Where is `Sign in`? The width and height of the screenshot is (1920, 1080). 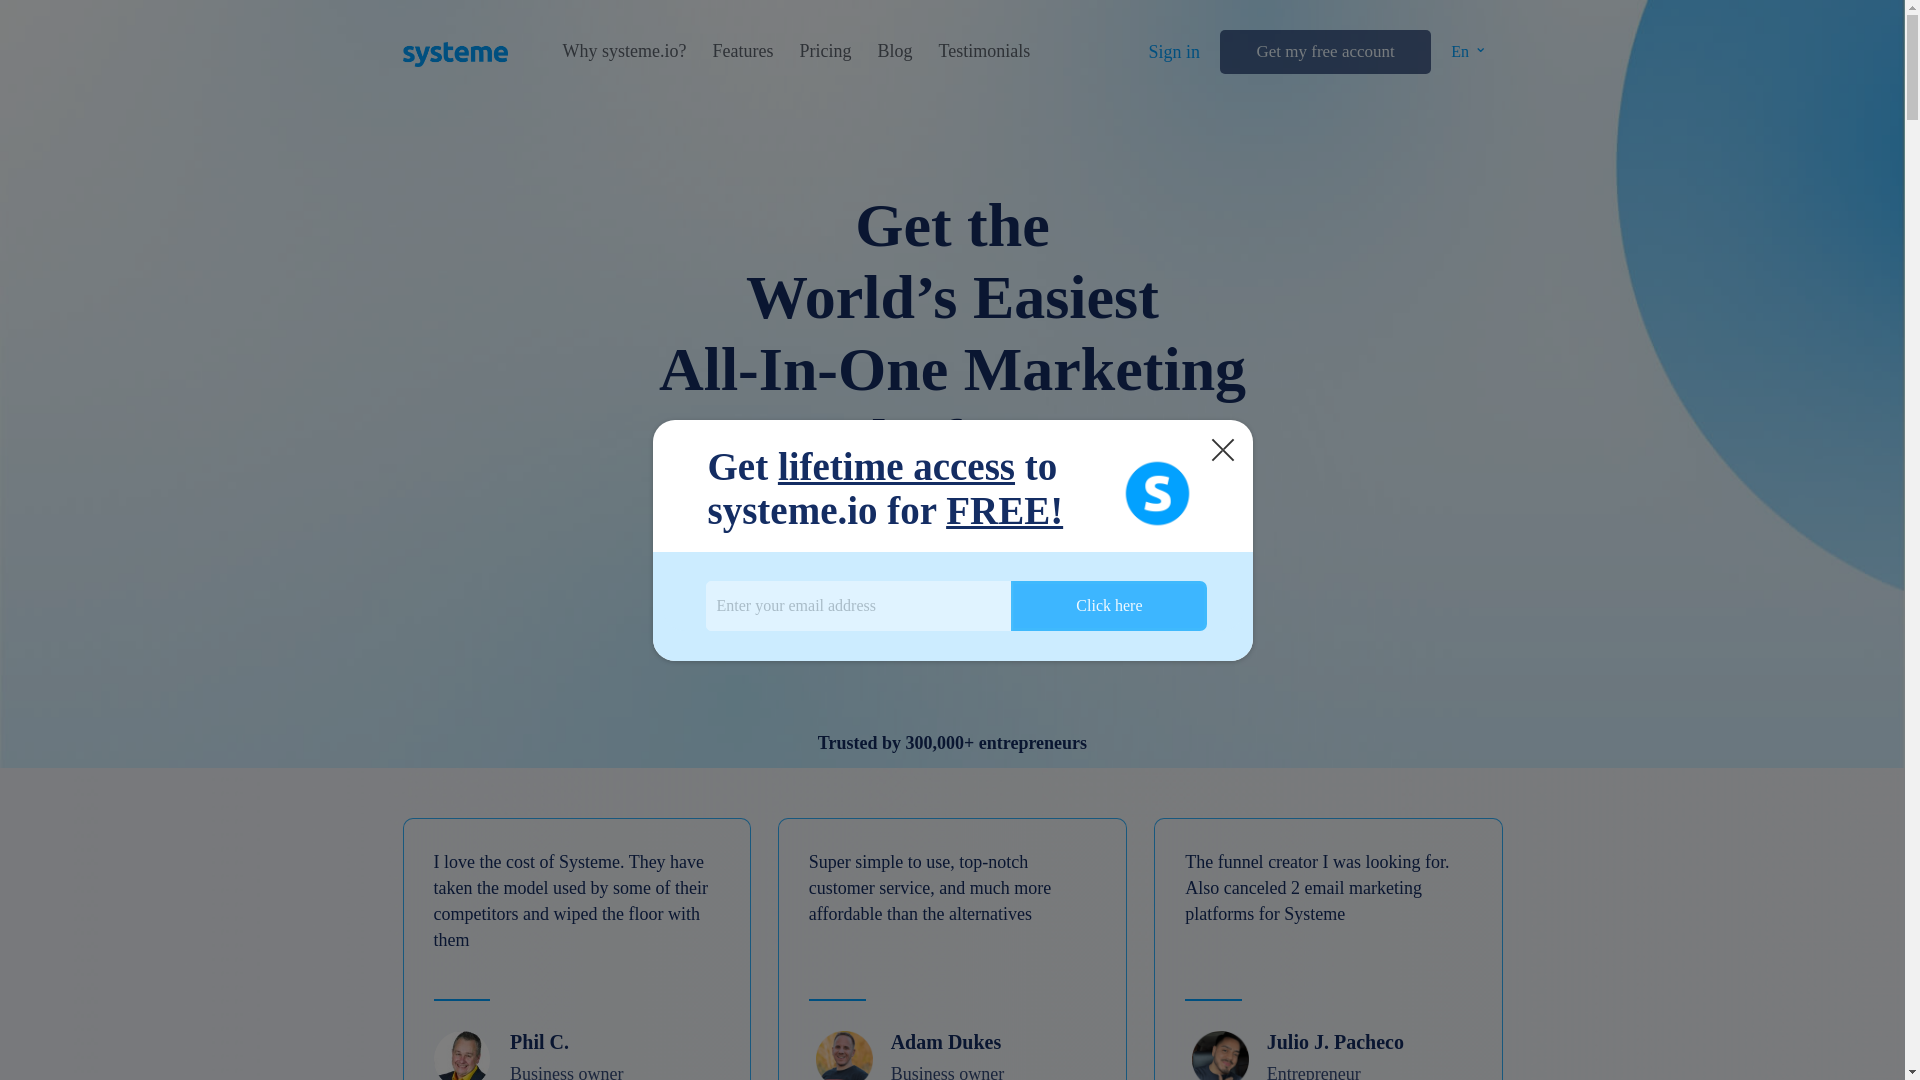 Sign in is located at coordinates (1174, 52).